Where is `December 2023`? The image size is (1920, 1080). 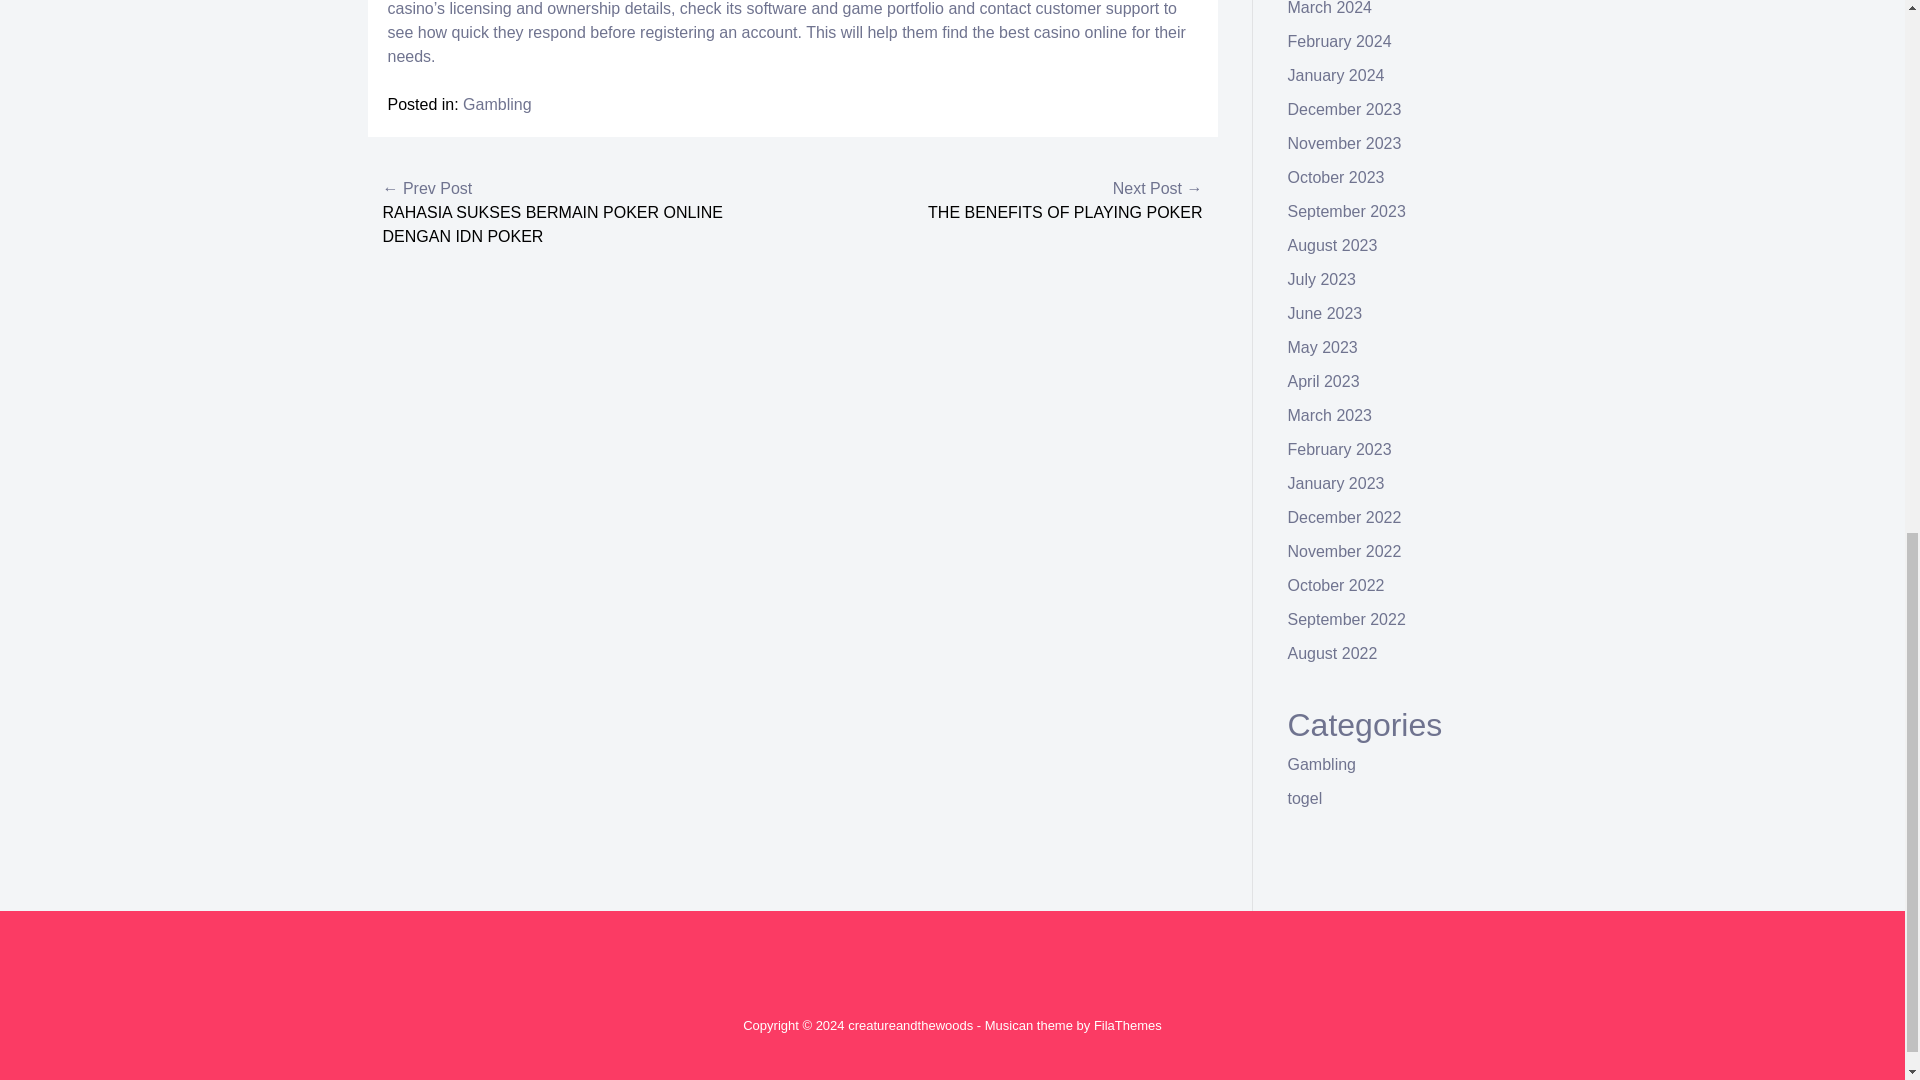 December 2023 is located at coordinates (1344, 109).